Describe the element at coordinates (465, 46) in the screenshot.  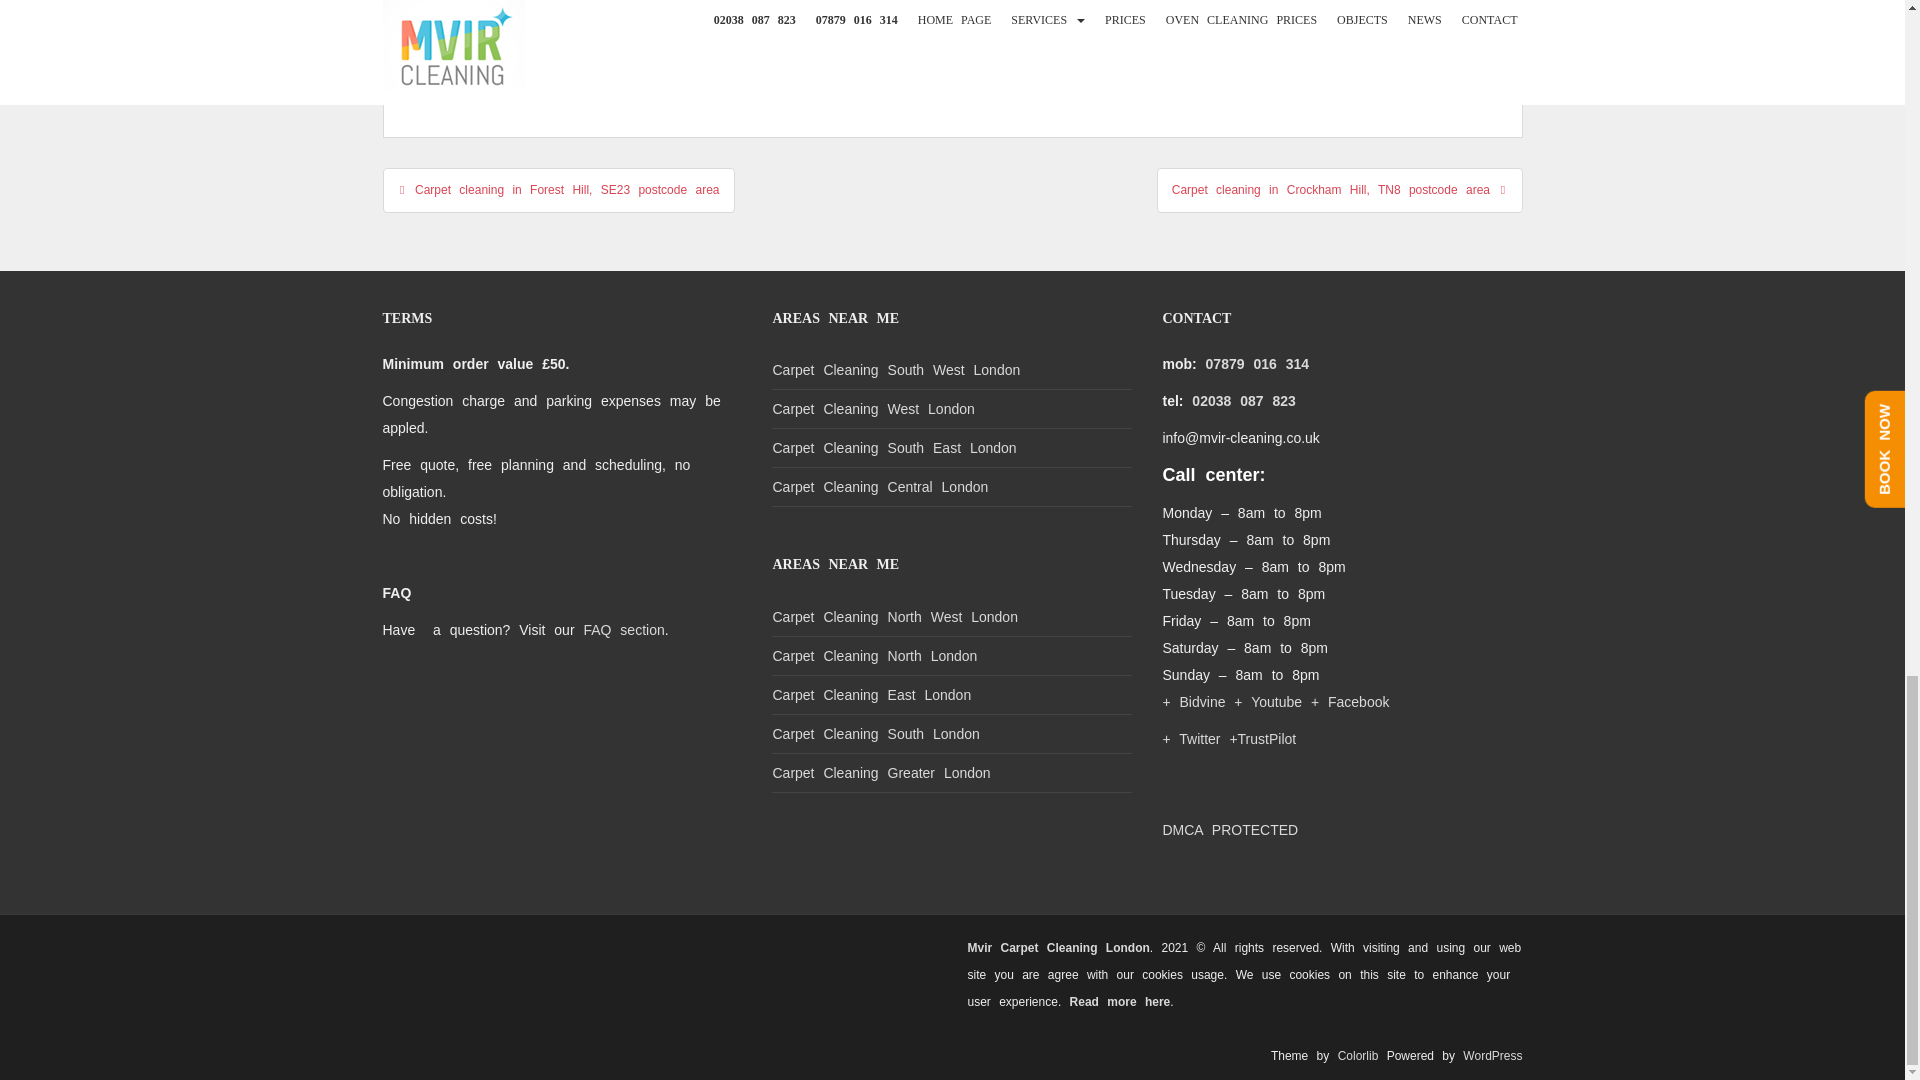
I see `CARPET` at that location.